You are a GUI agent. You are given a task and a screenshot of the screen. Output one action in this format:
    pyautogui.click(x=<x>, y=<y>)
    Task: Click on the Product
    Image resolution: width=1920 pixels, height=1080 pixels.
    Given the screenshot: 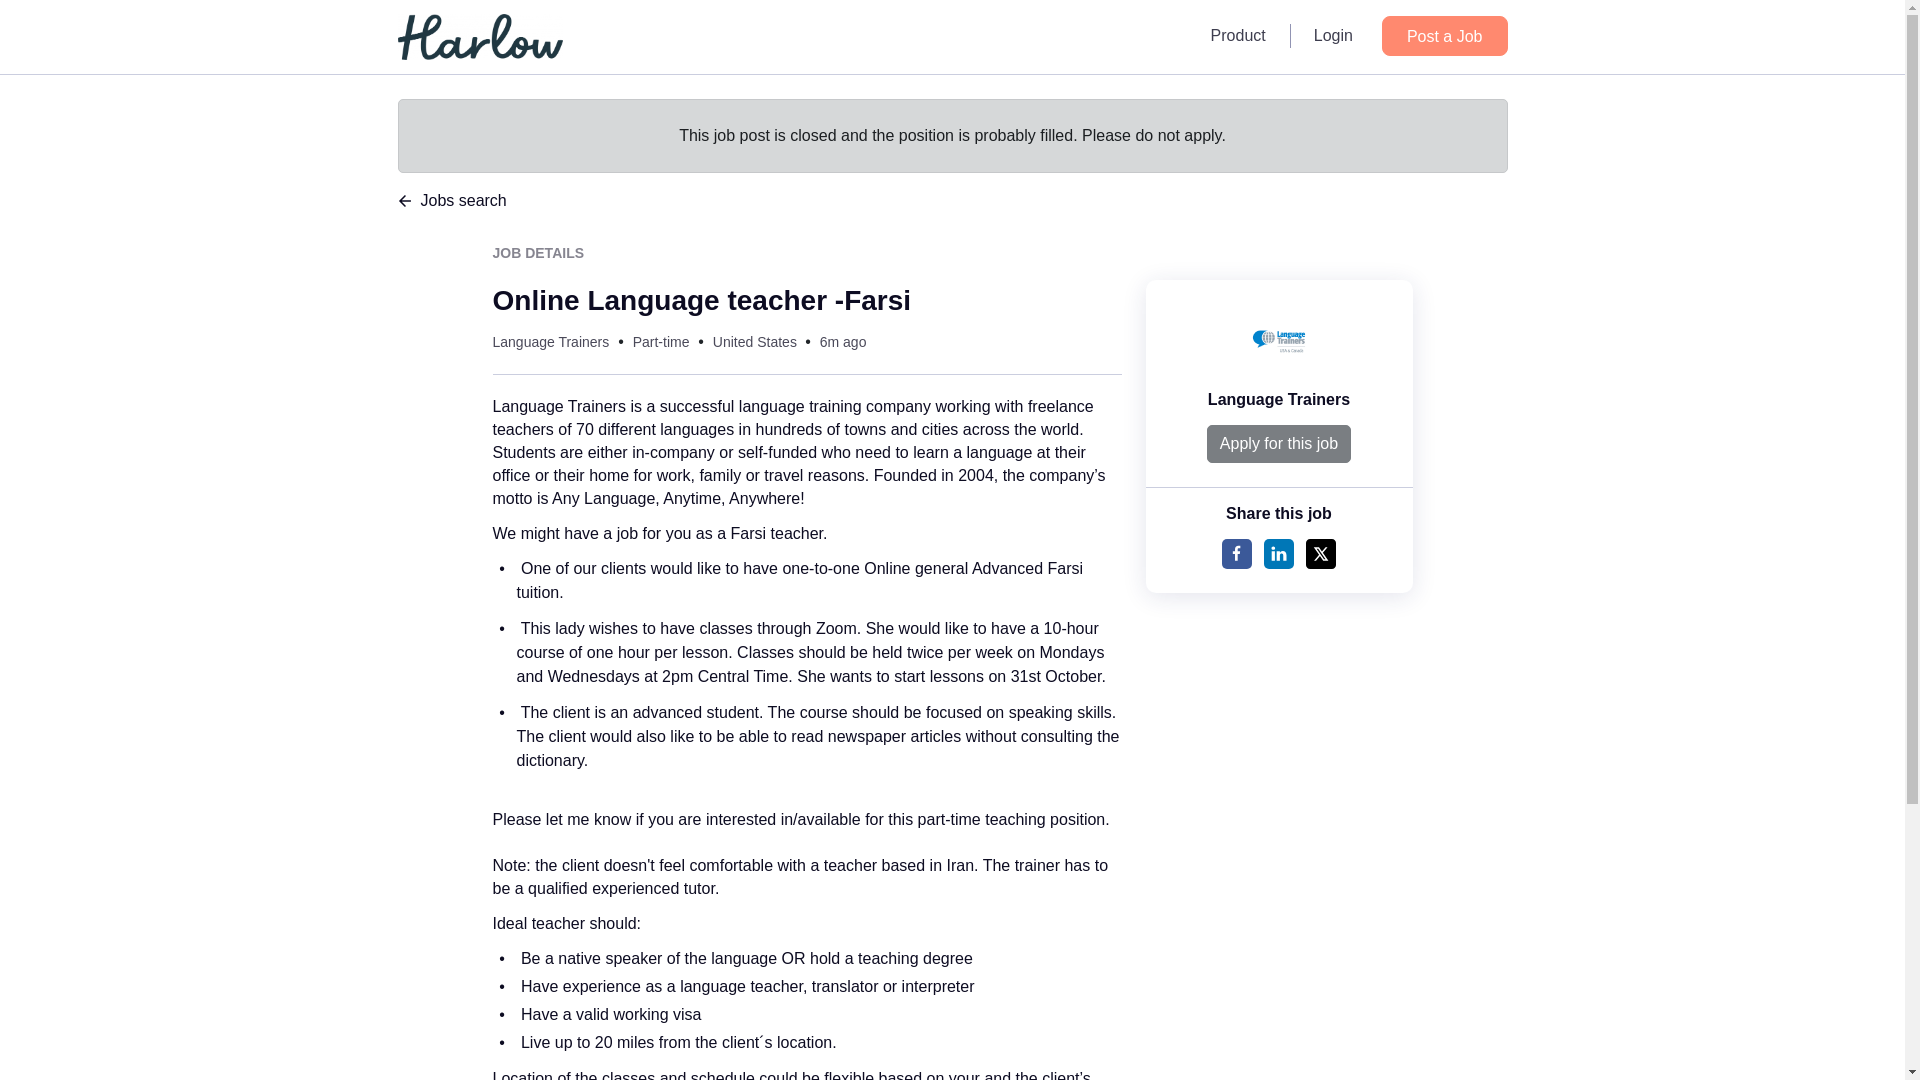 What is the action you would take?
    pyautogui.click(x=1238, y=35)
    